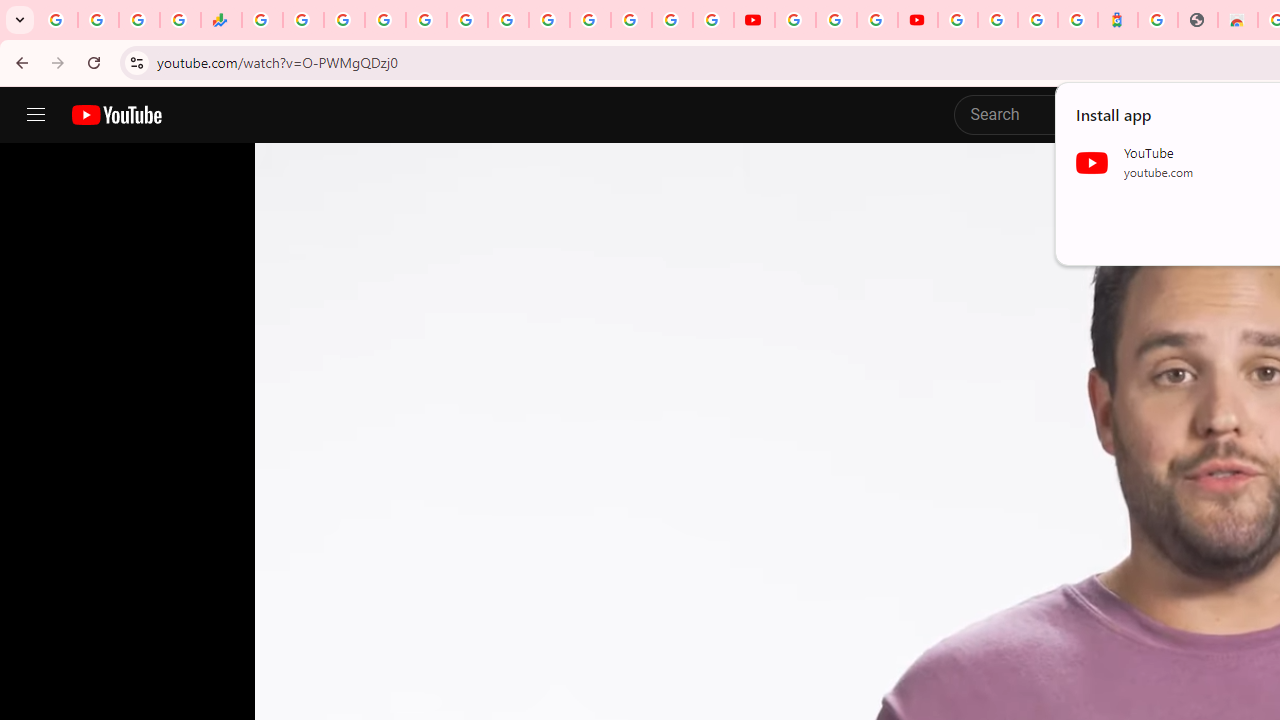 The height and width of the screenshot is (720, 1280). I want to click on YouTube Home, so click(116, 115).